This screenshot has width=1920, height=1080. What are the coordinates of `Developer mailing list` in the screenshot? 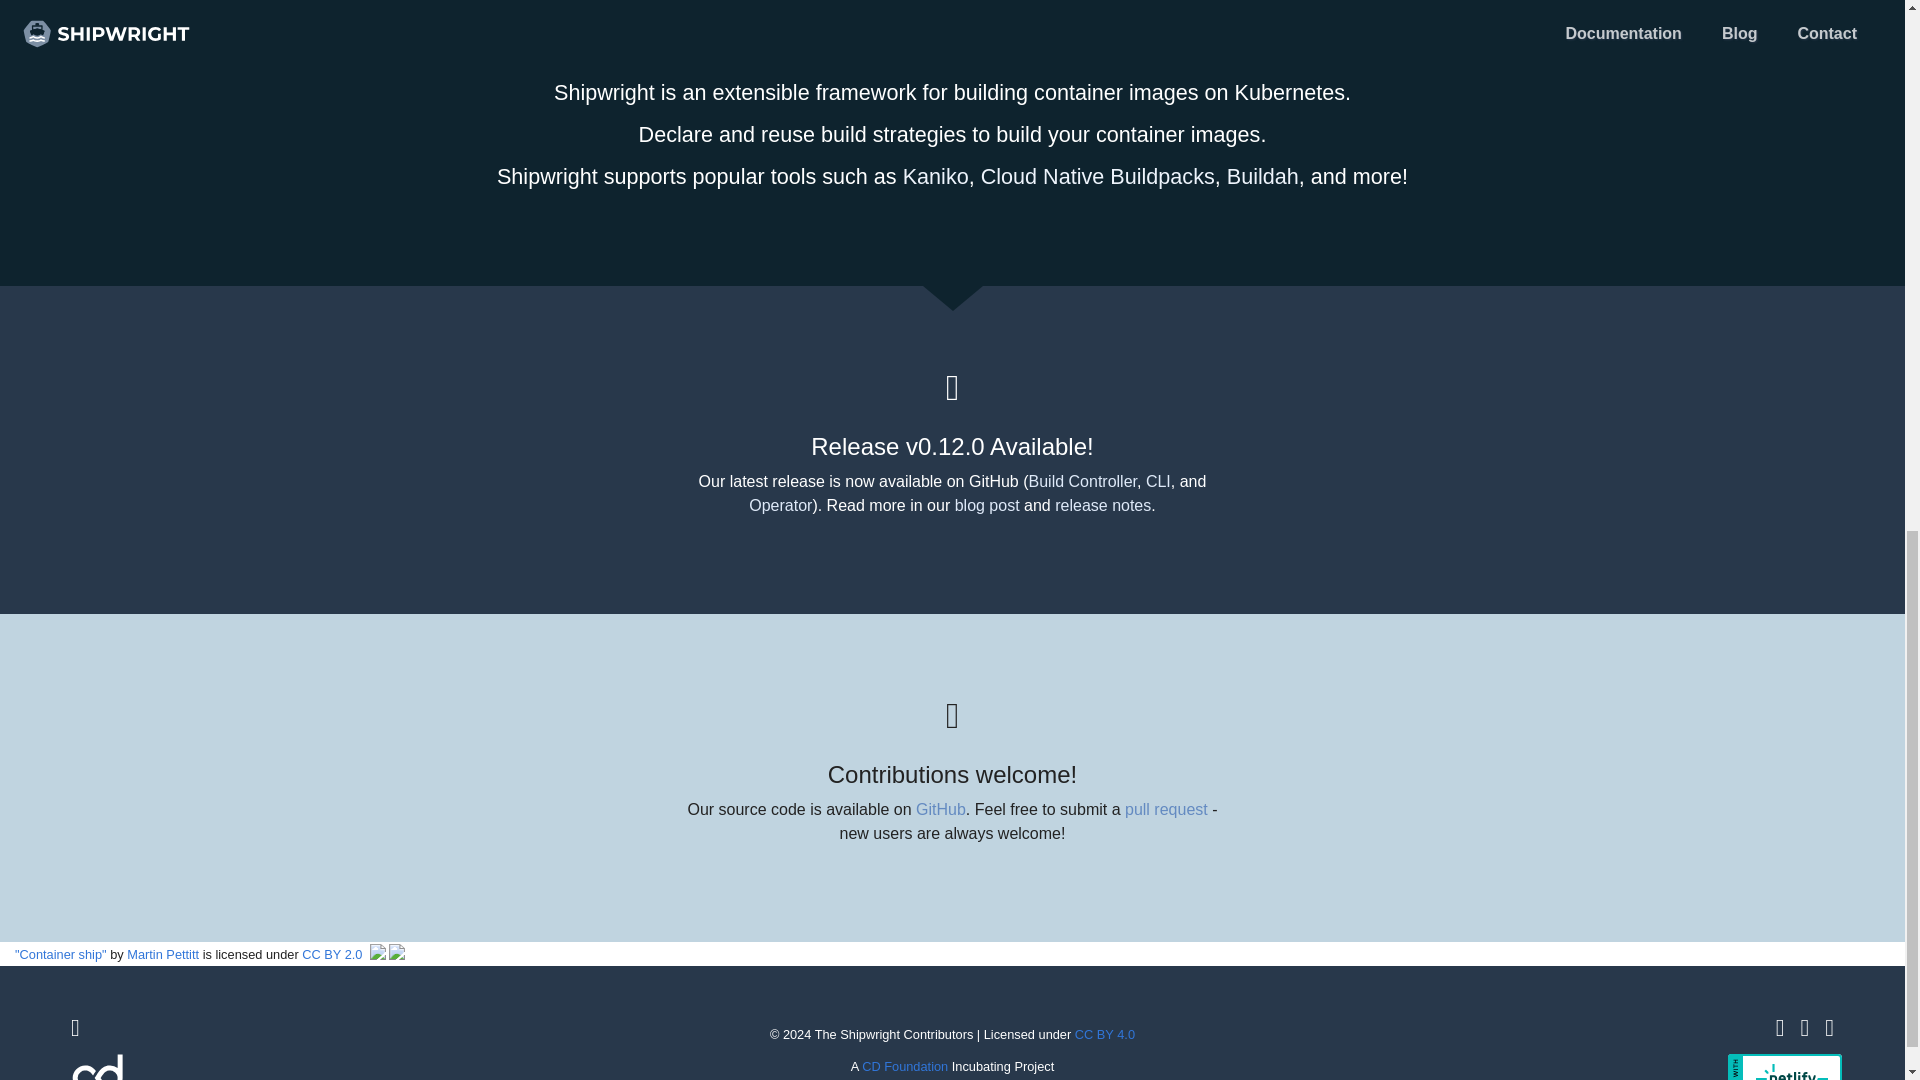 It's located at (1829, 1028).